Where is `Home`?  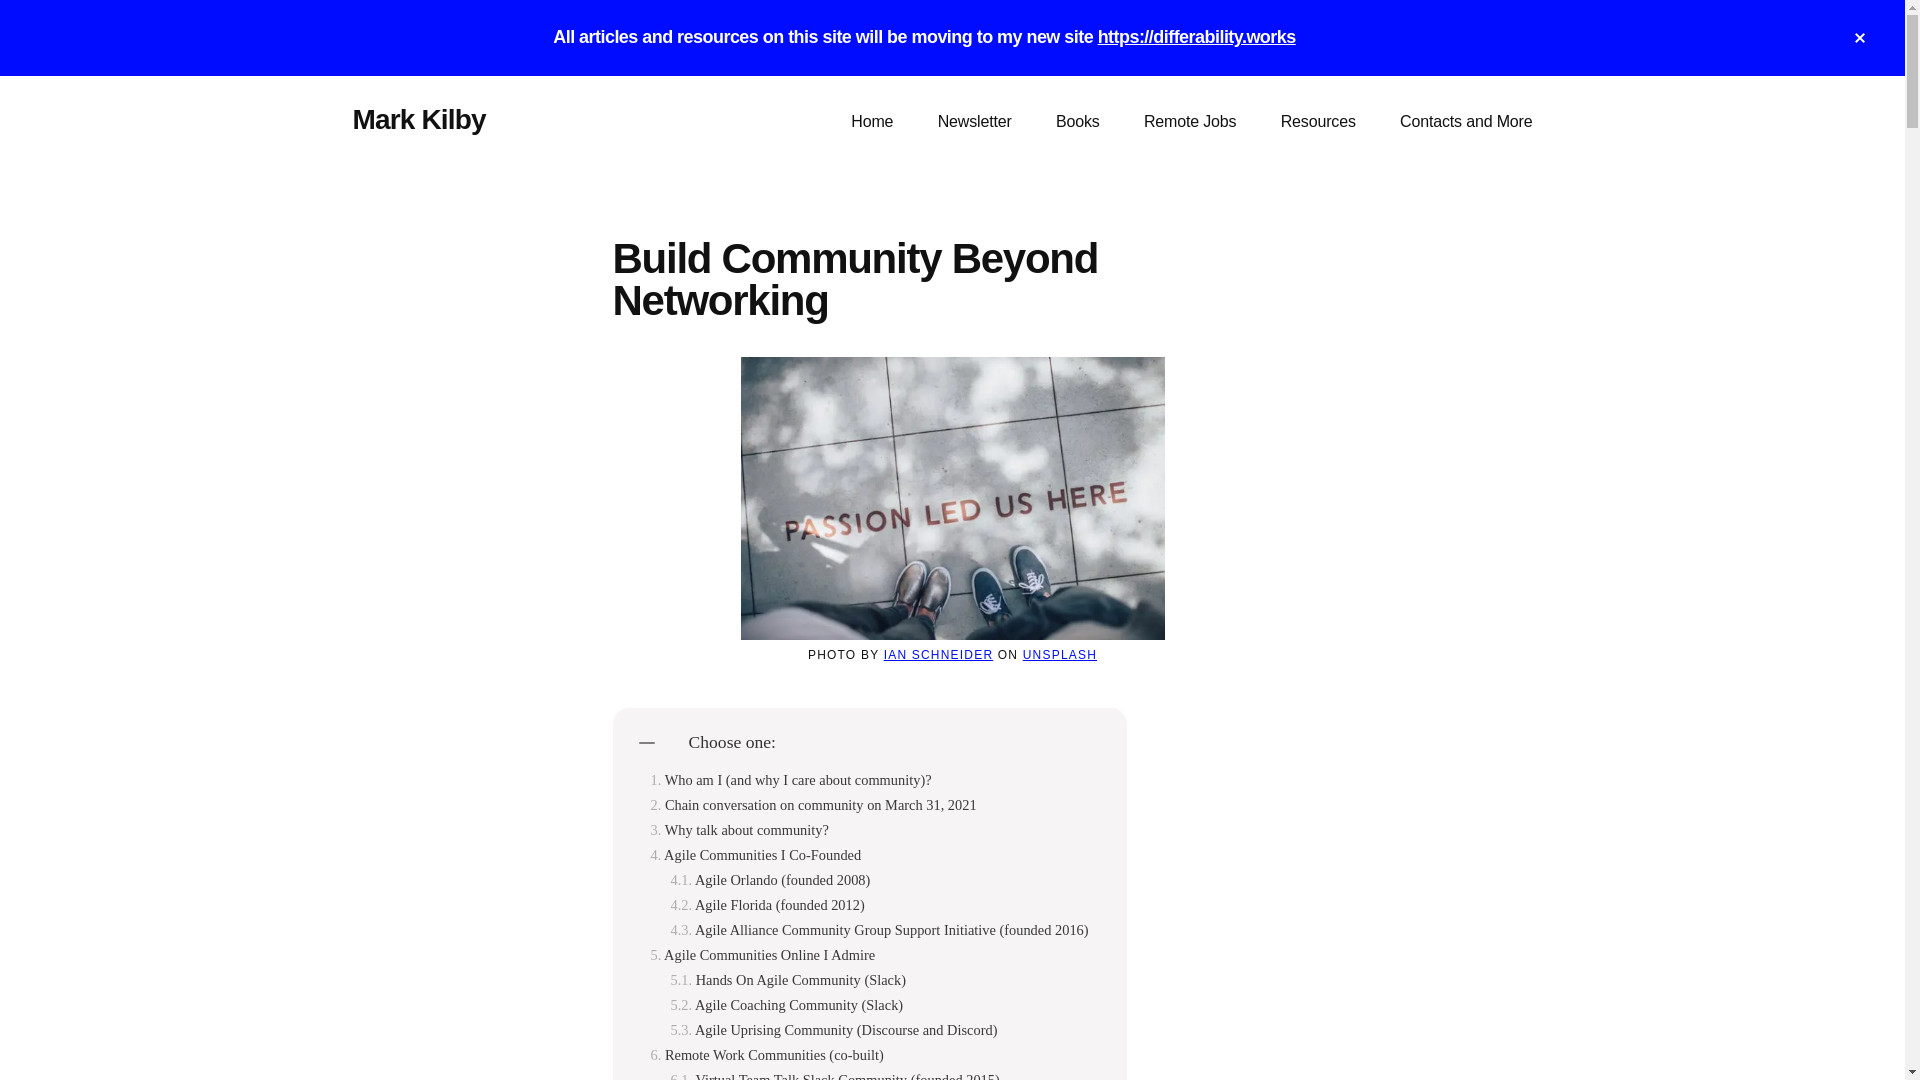 Home is located at coordinates (872, 122).